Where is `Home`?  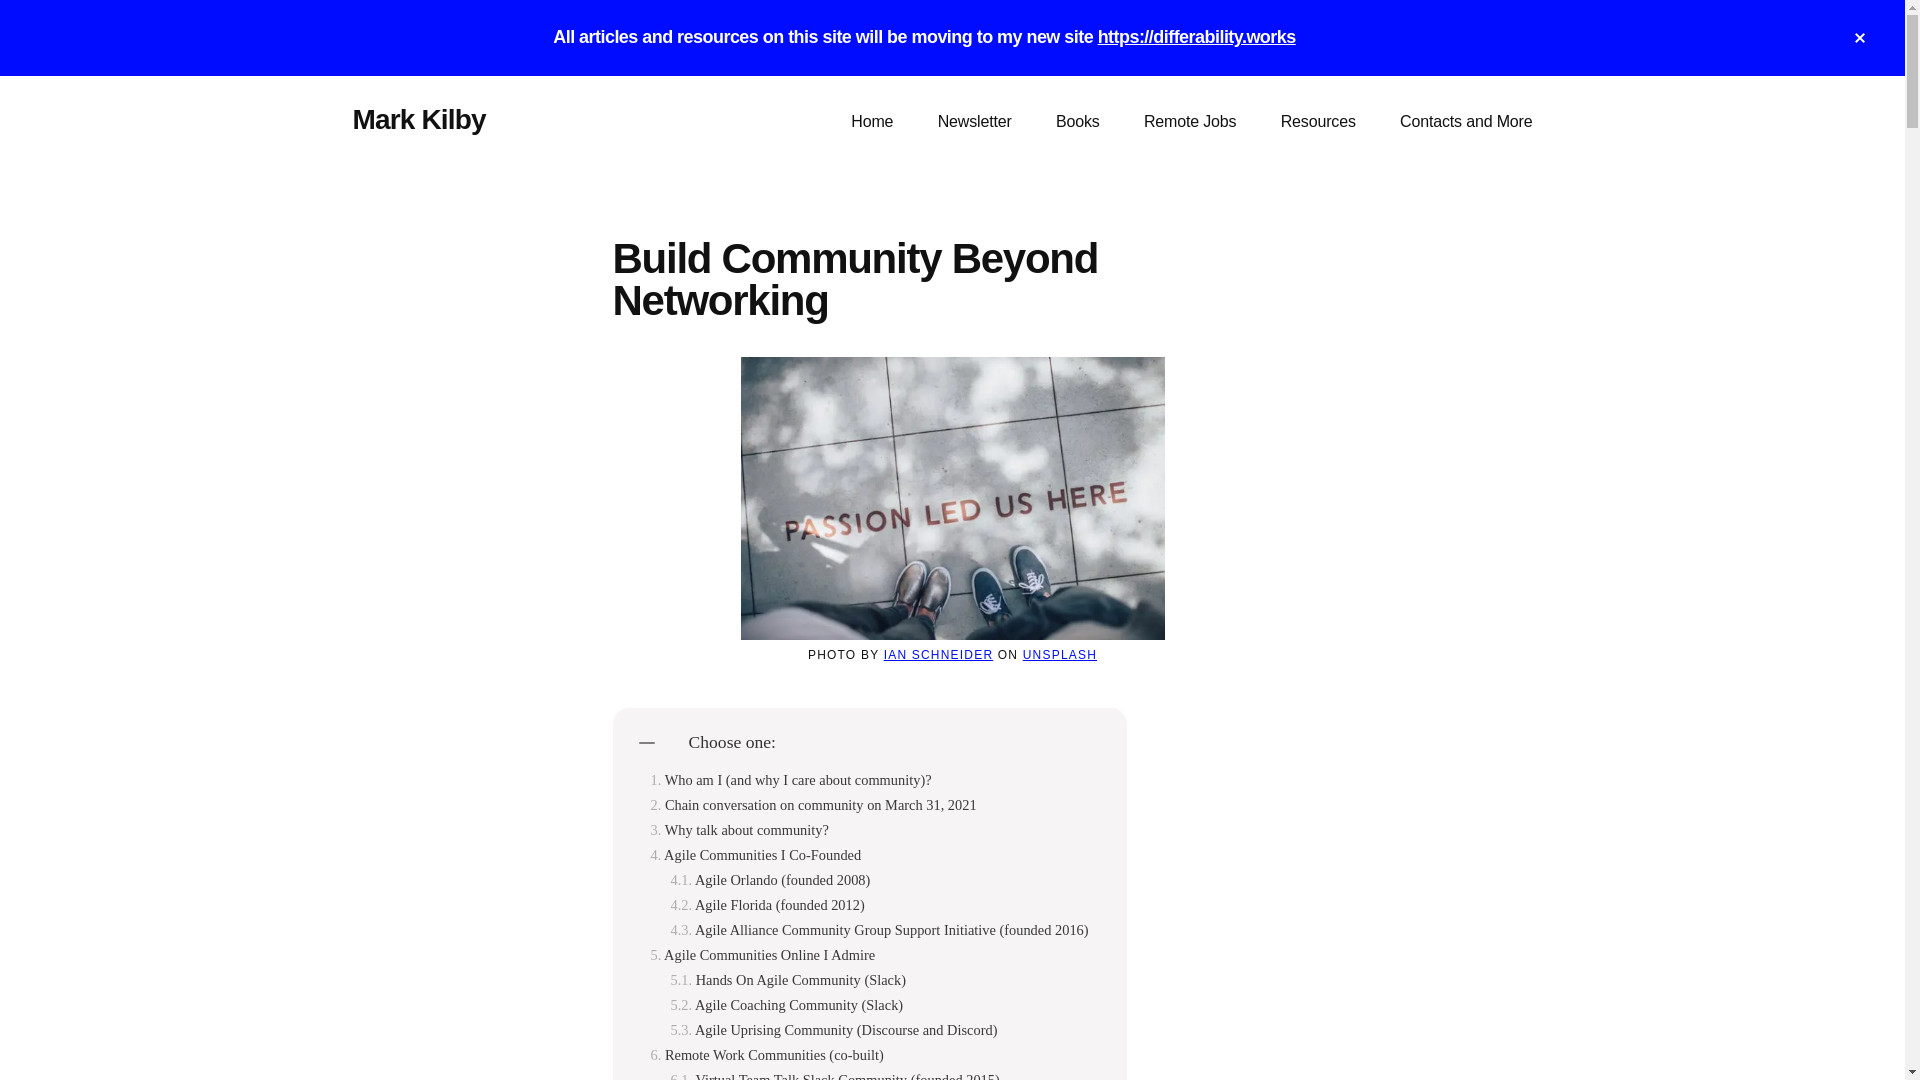 Home is located at coordinates (872, 122).